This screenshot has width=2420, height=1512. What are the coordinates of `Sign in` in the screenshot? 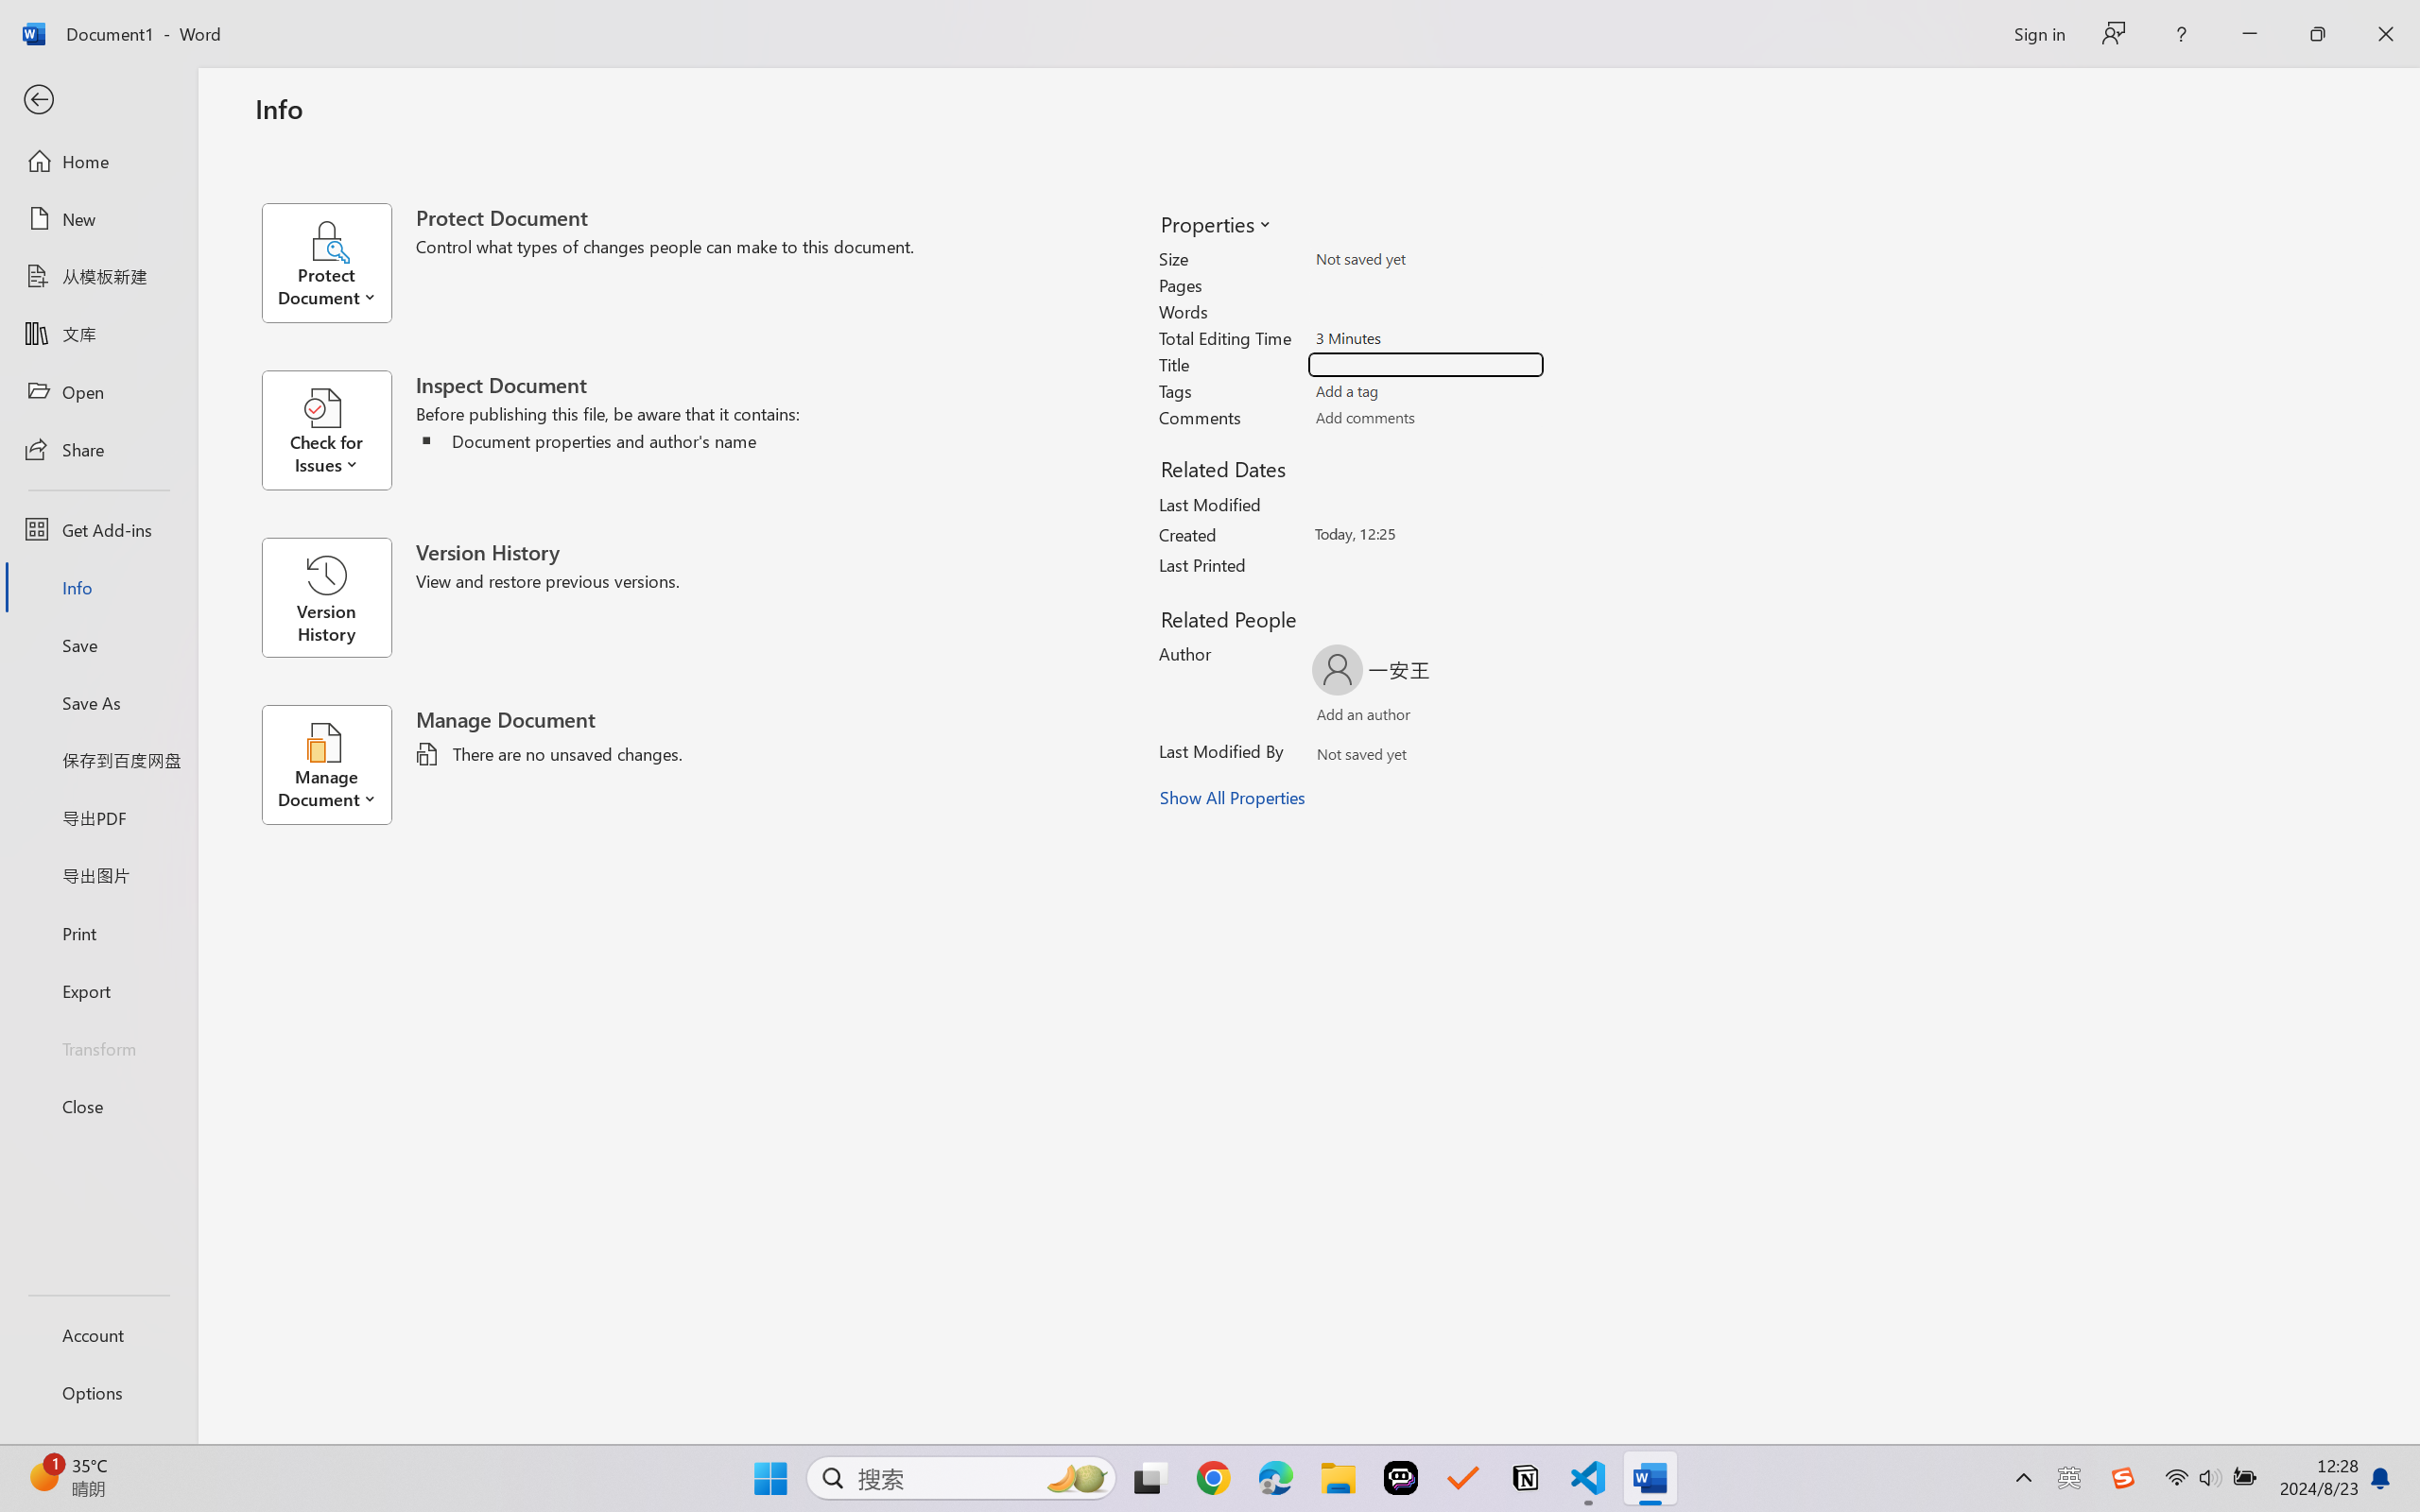 It's located at (2038, 33).